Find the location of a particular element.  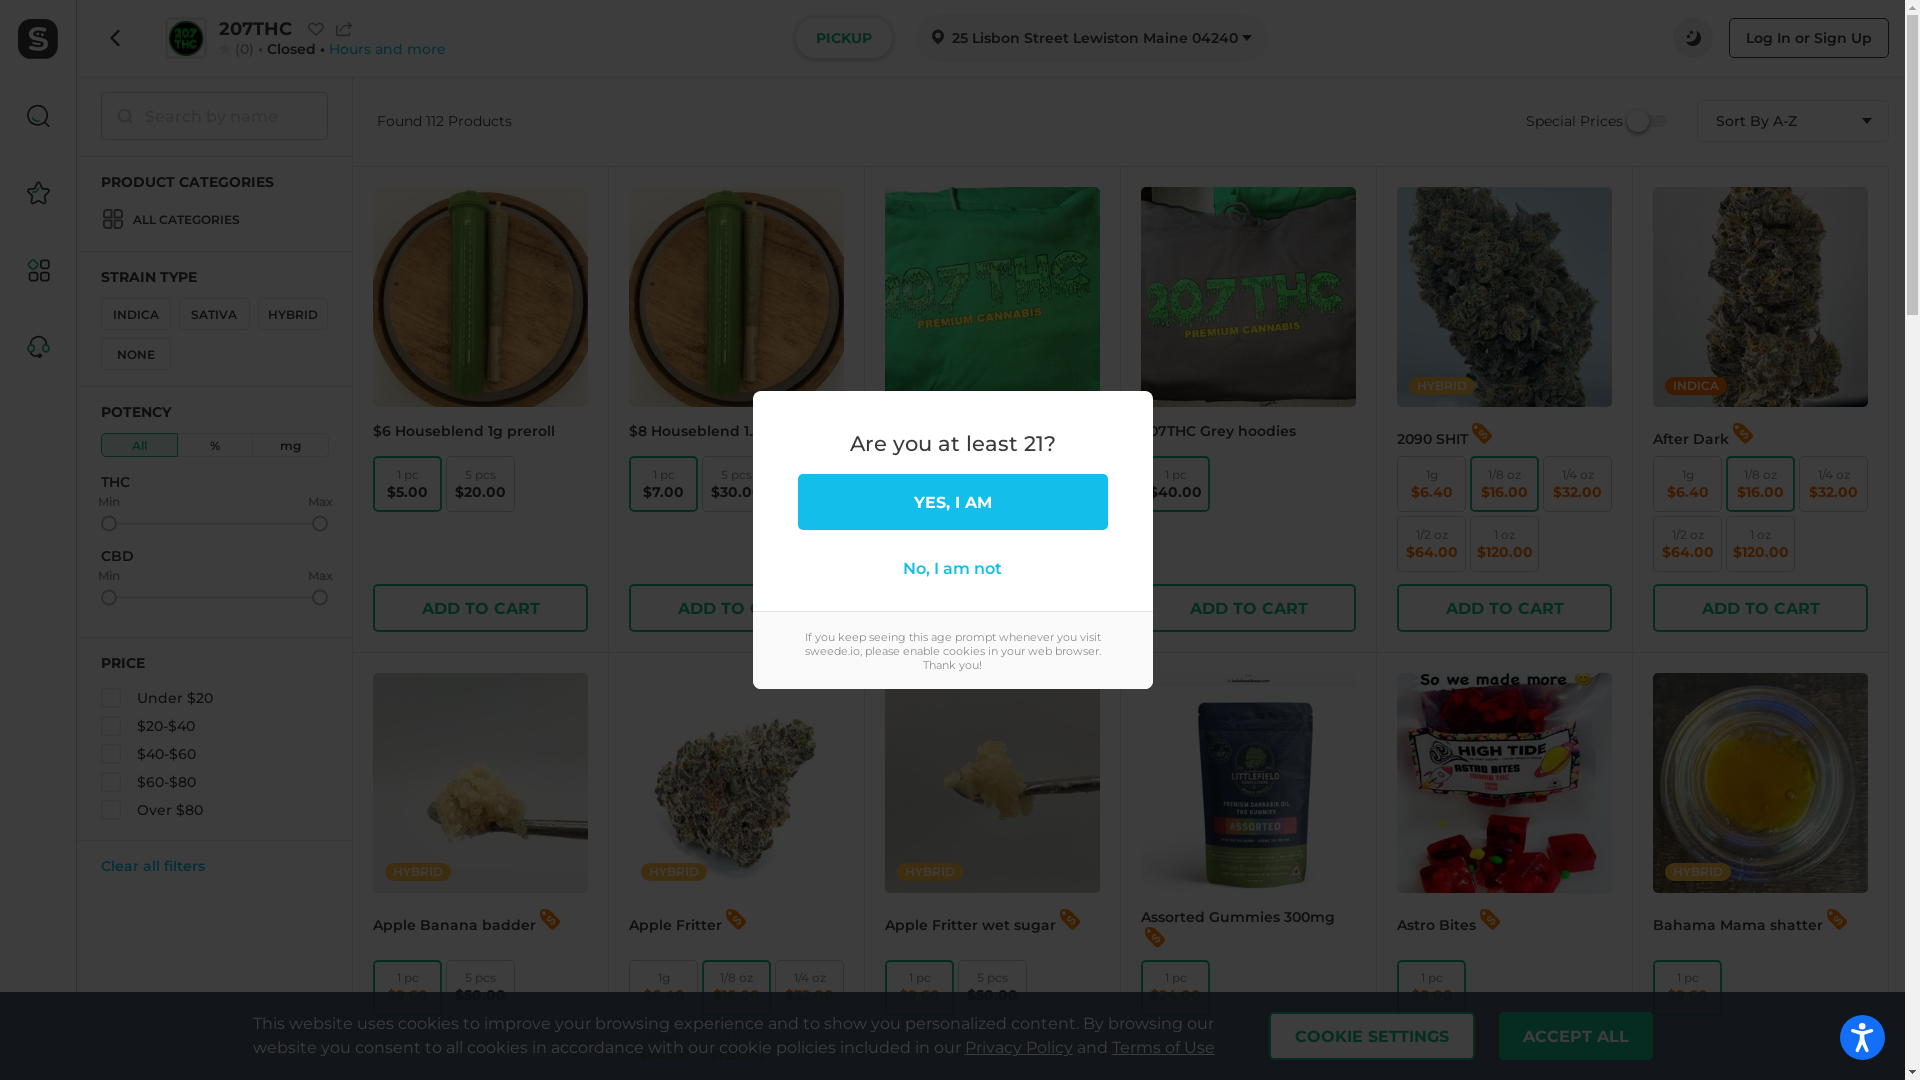

$6 Houseblend 1g preroll
1 pc
$5.00
5 pcs
$20.00
ADD TO CART is located at coordinates (480, 410).